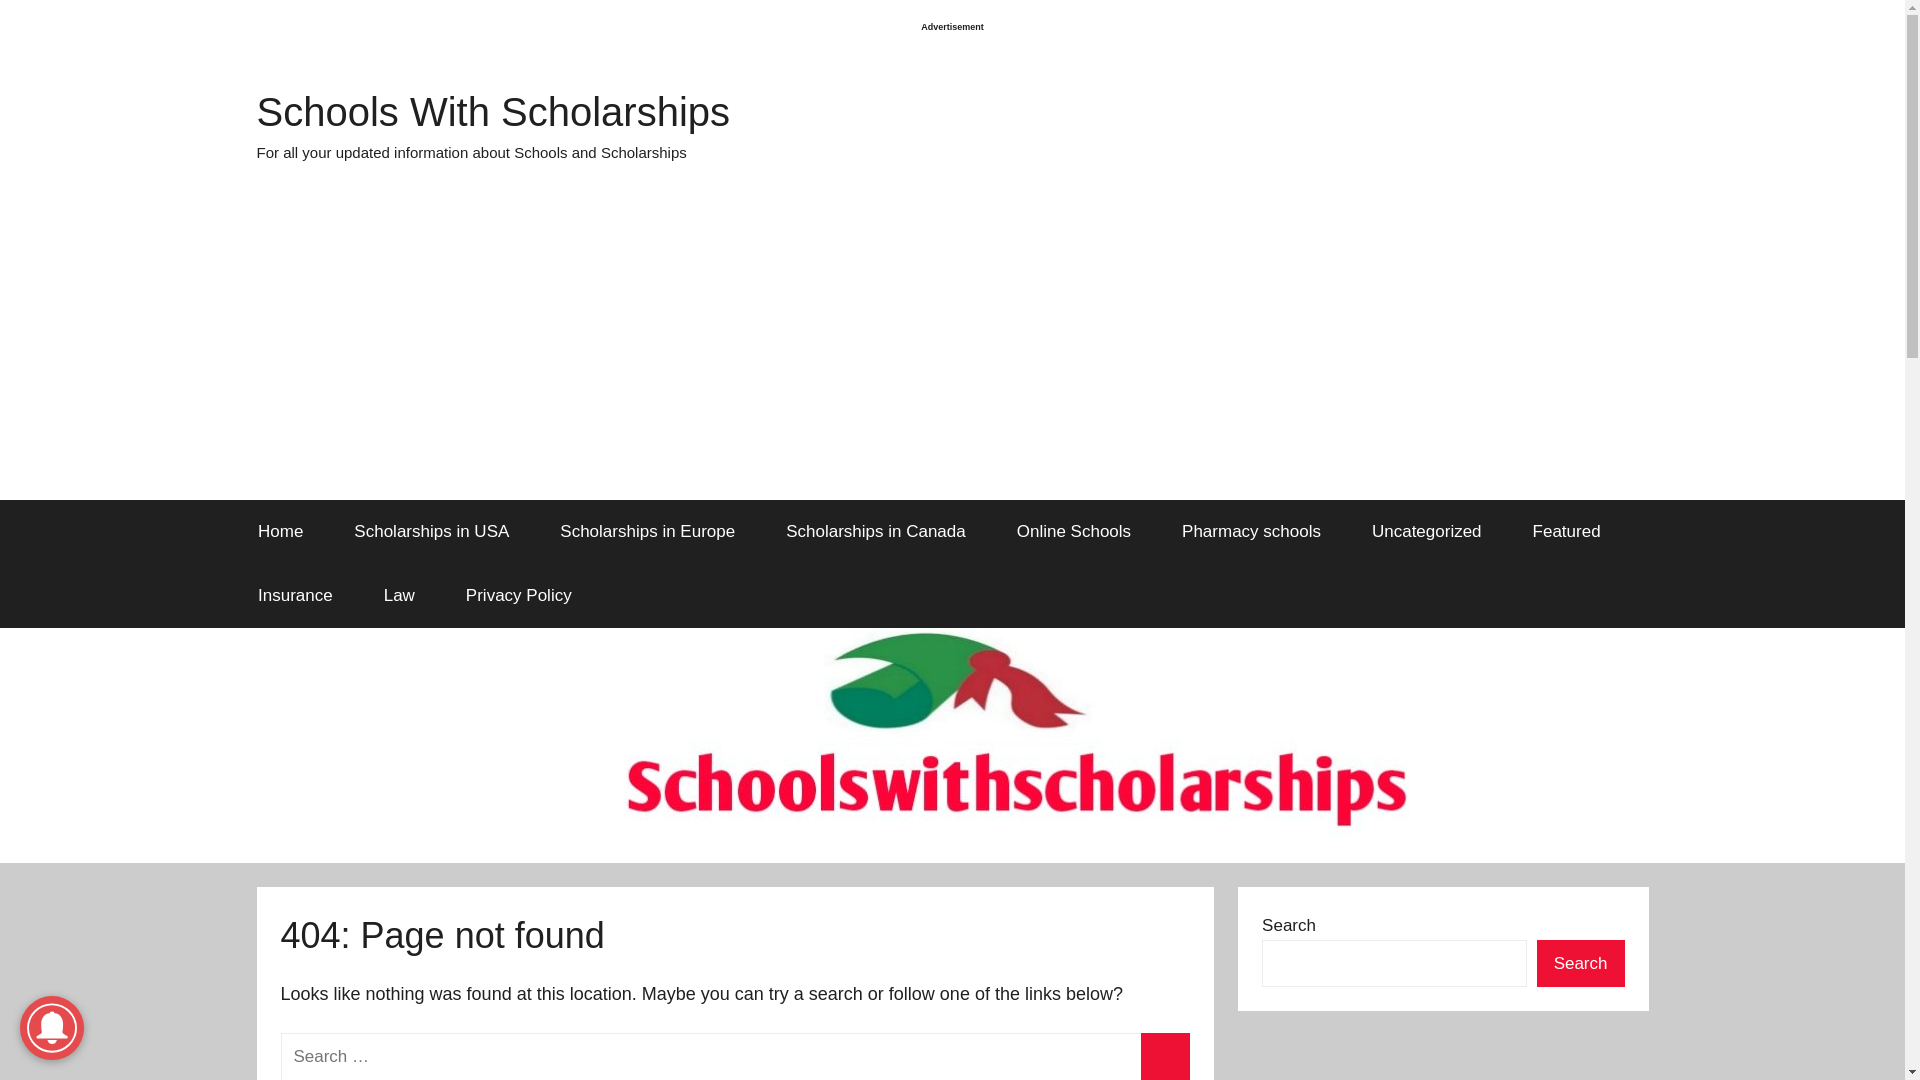  I want to click on Search for:, so click(735, 1056).